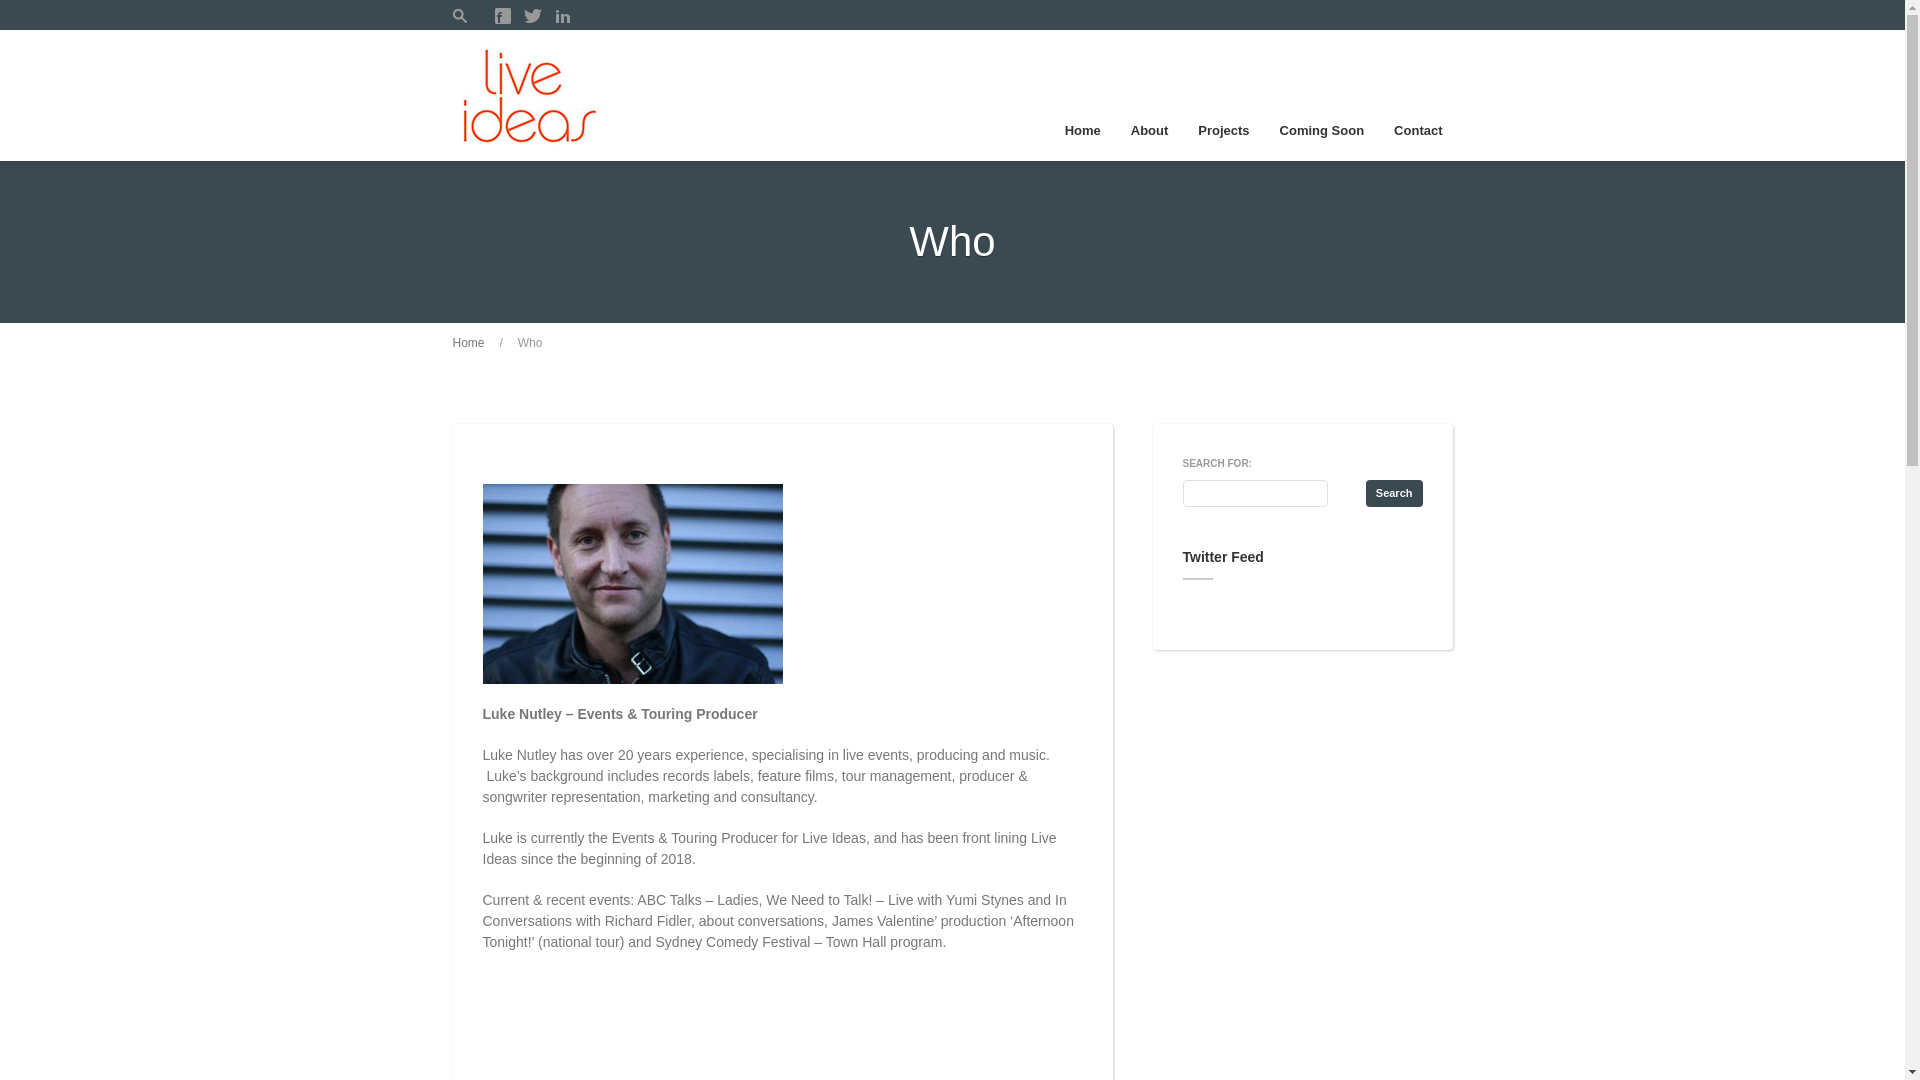 This screenshot has height=1080, width=1920. Describe the element at coordinates (502, 16) in the screenshot. I see `Facebook` at that location.